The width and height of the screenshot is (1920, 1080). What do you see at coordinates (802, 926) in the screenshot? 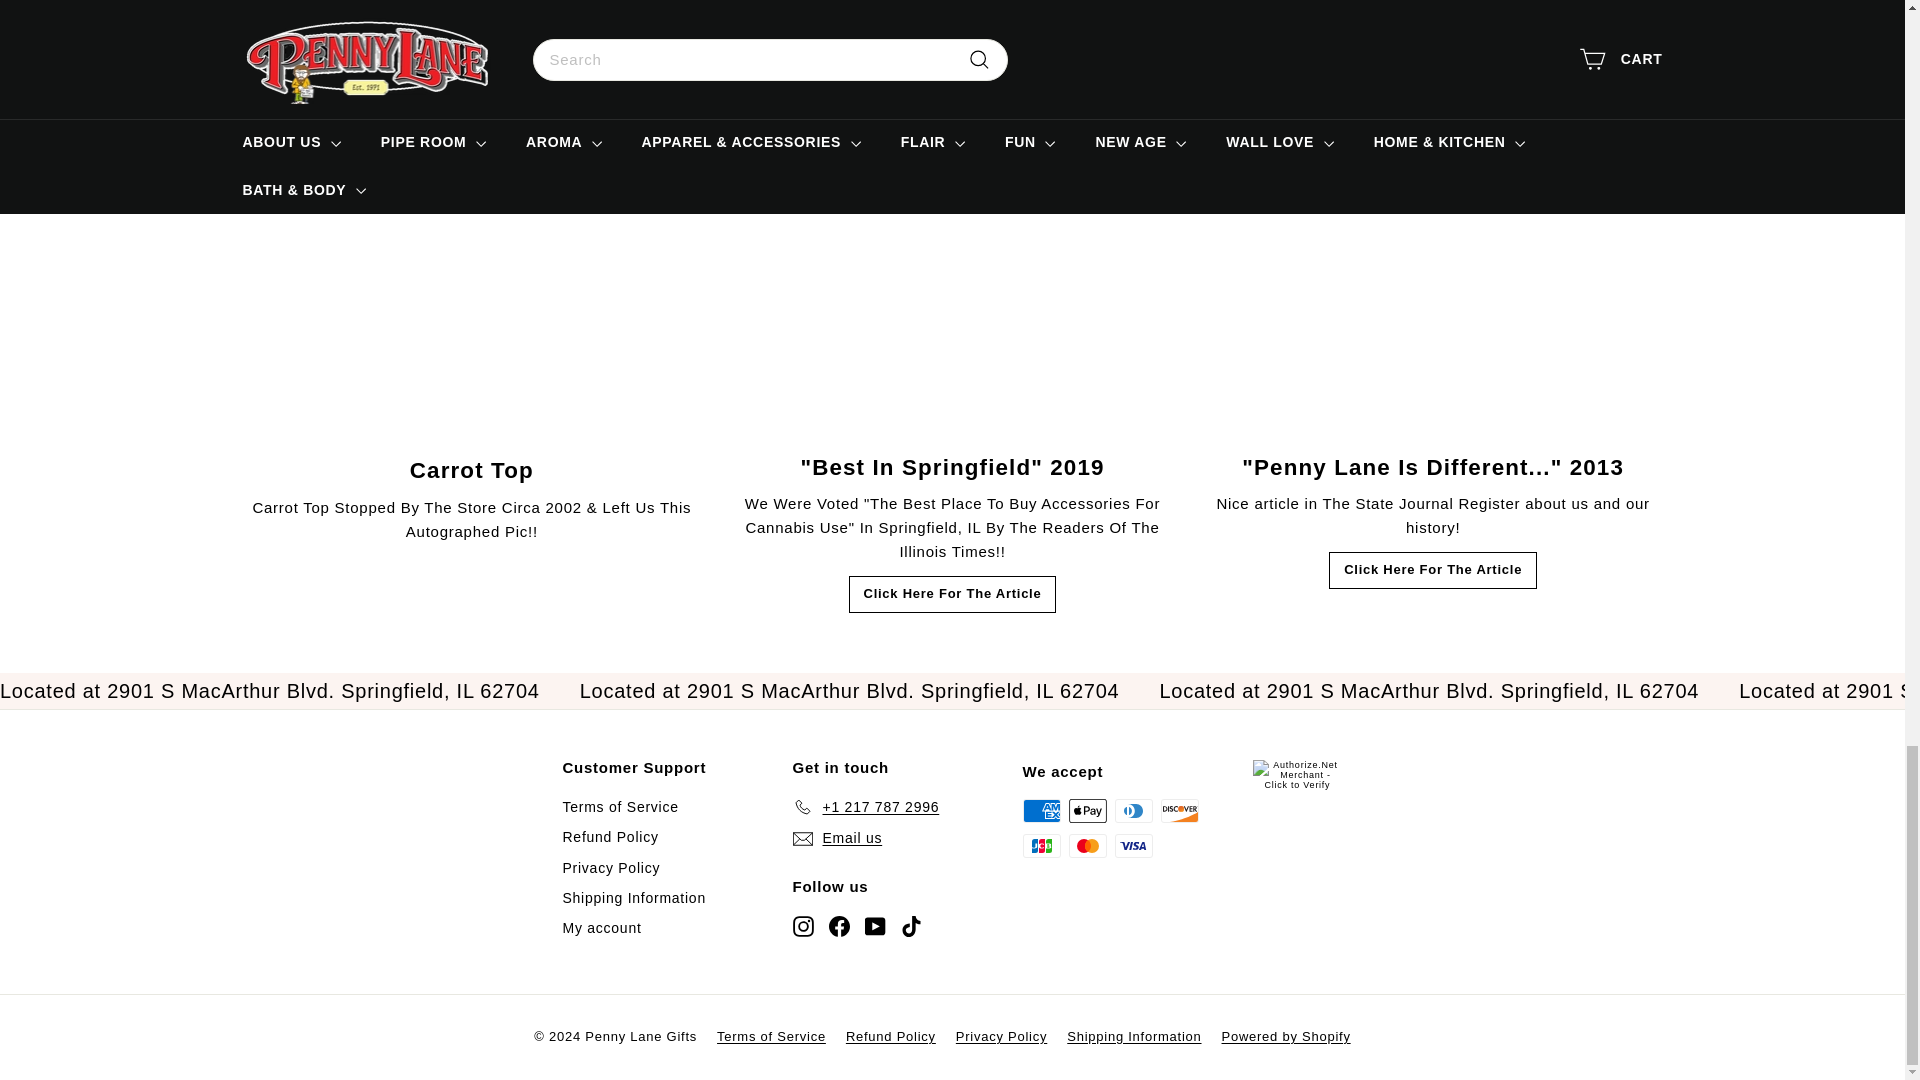
I see `instagram` at bounding box center [802, 926].